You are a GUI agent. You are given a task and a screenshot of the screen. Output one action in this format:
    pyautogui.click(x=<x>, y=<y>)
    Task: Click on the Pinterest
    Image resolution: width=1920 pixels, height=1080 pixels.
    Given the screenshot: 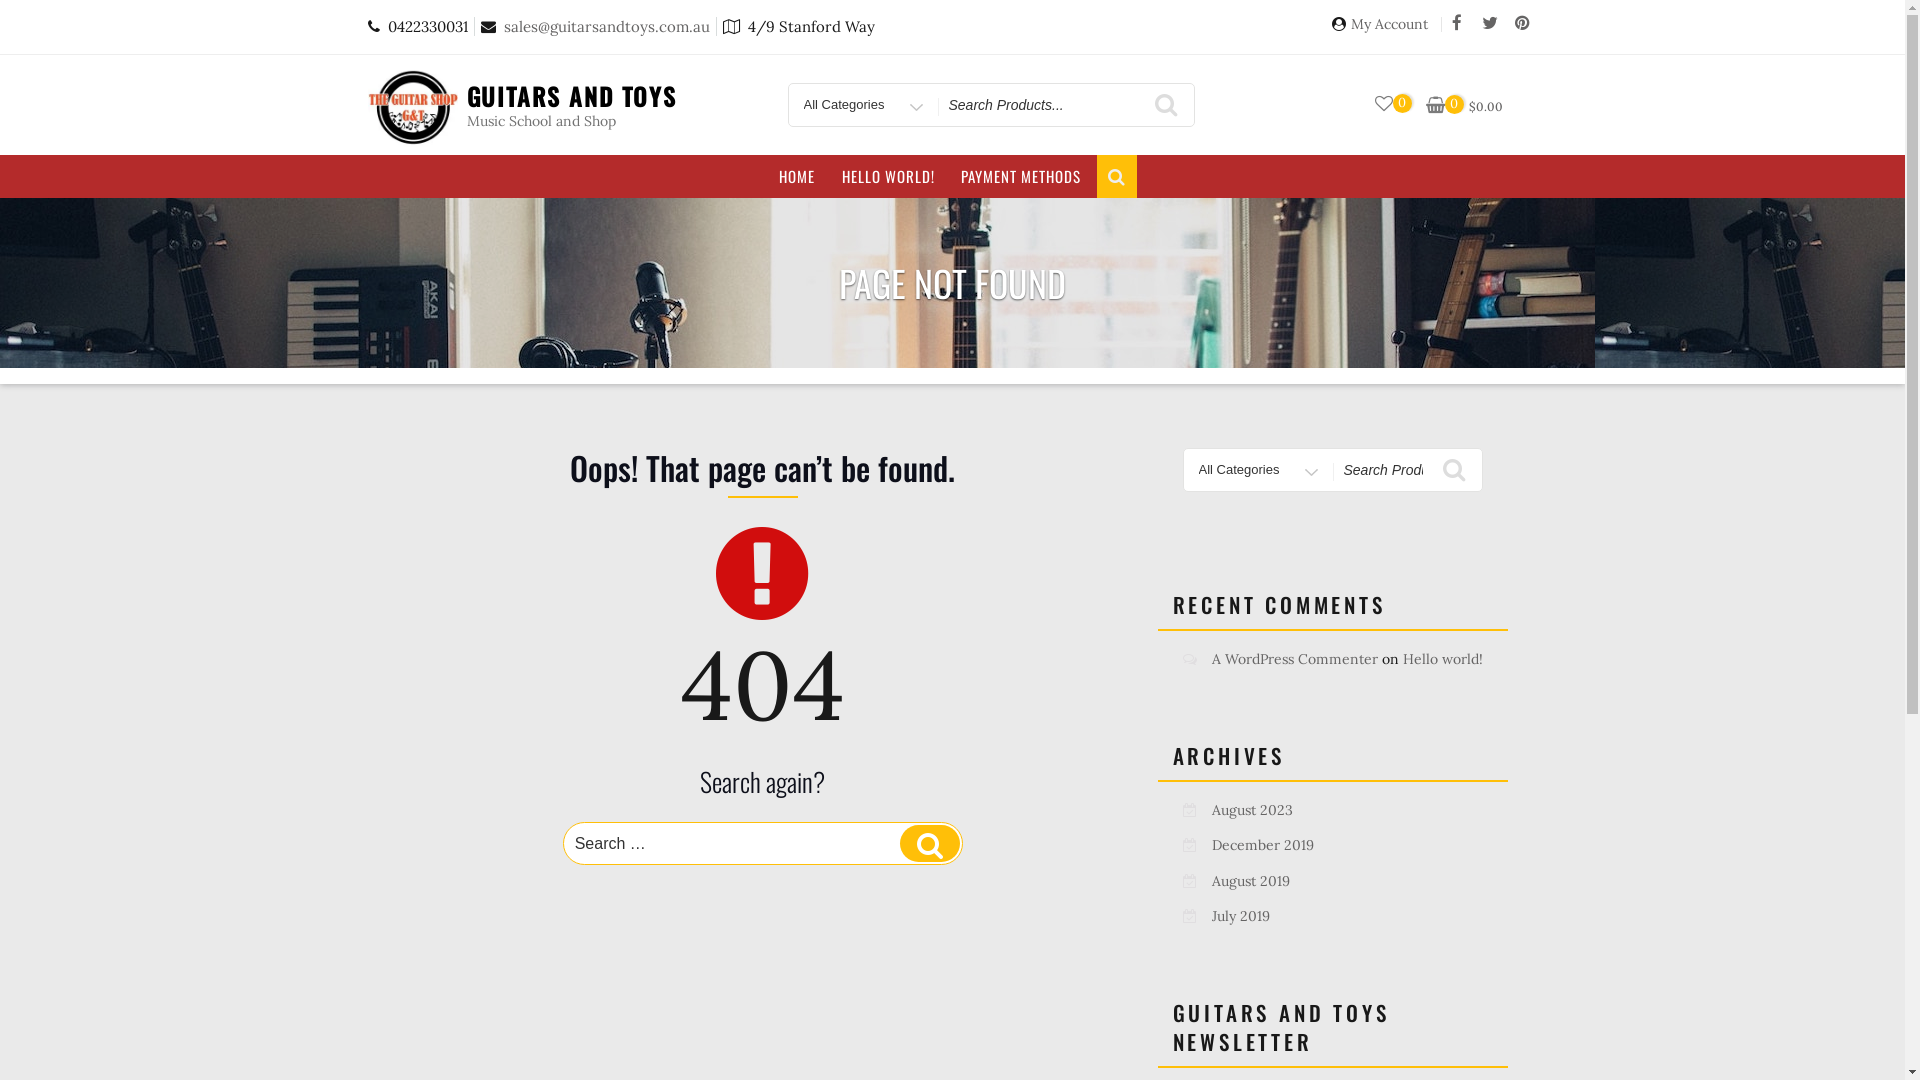 What is the action you would take?
    pyautogui.click(x=1522, y=24)
    